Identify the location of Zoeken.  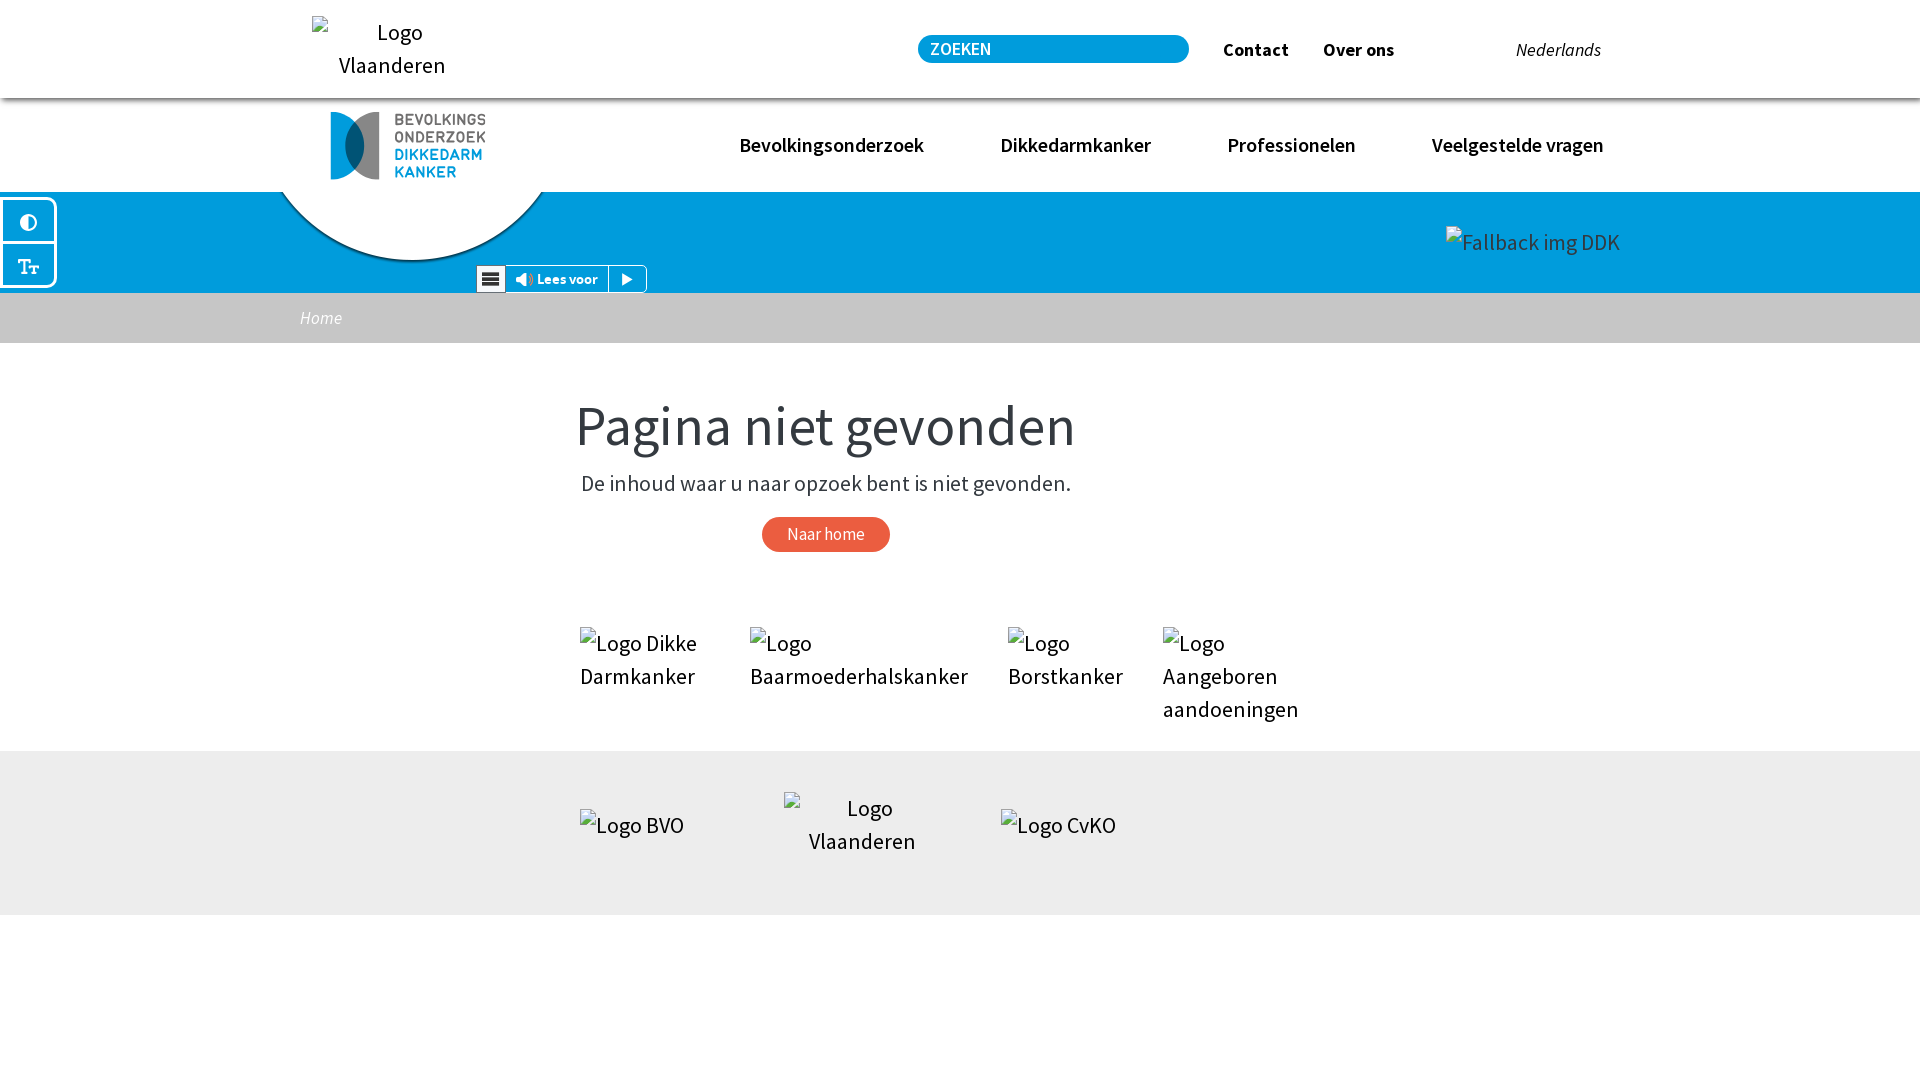
(1172, 48).